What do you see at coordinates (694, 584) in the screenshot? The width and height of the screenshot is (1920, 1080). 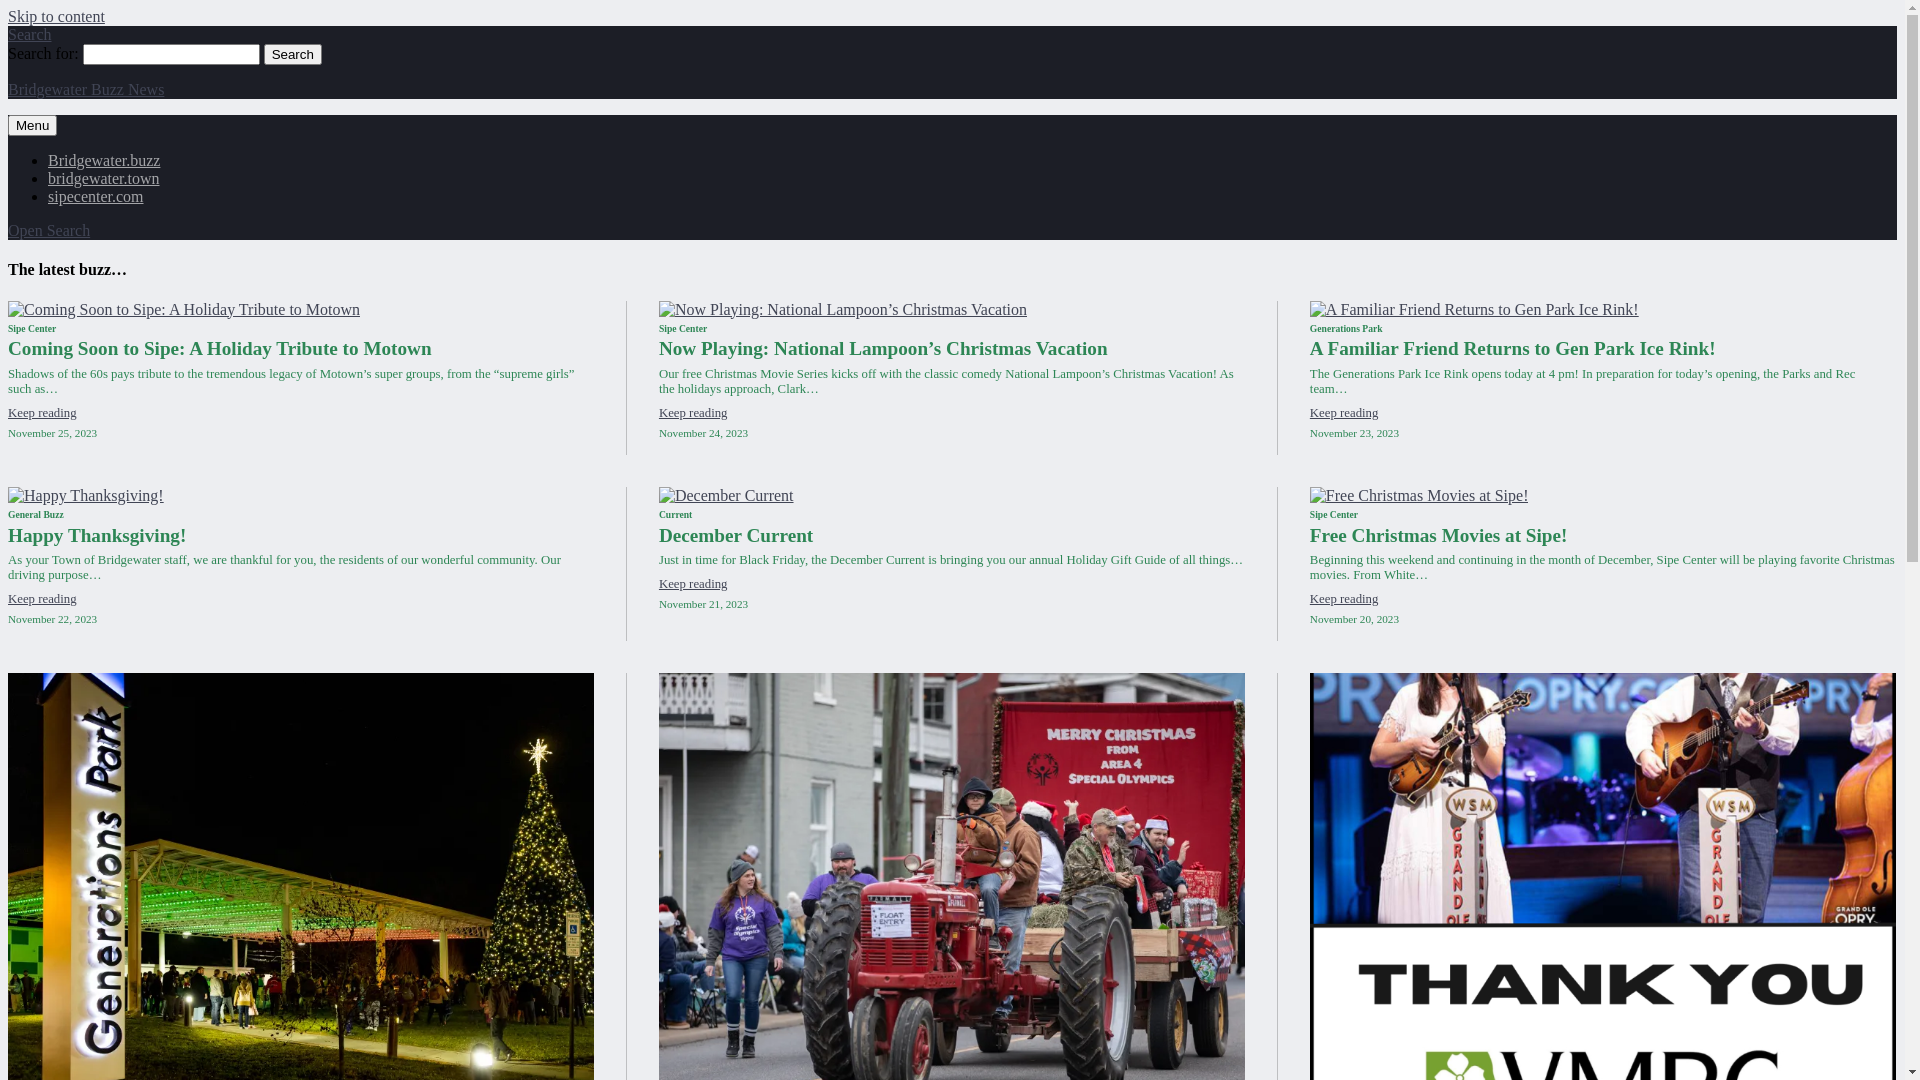 I see `Keep reading` at bounding box center [694, 584].